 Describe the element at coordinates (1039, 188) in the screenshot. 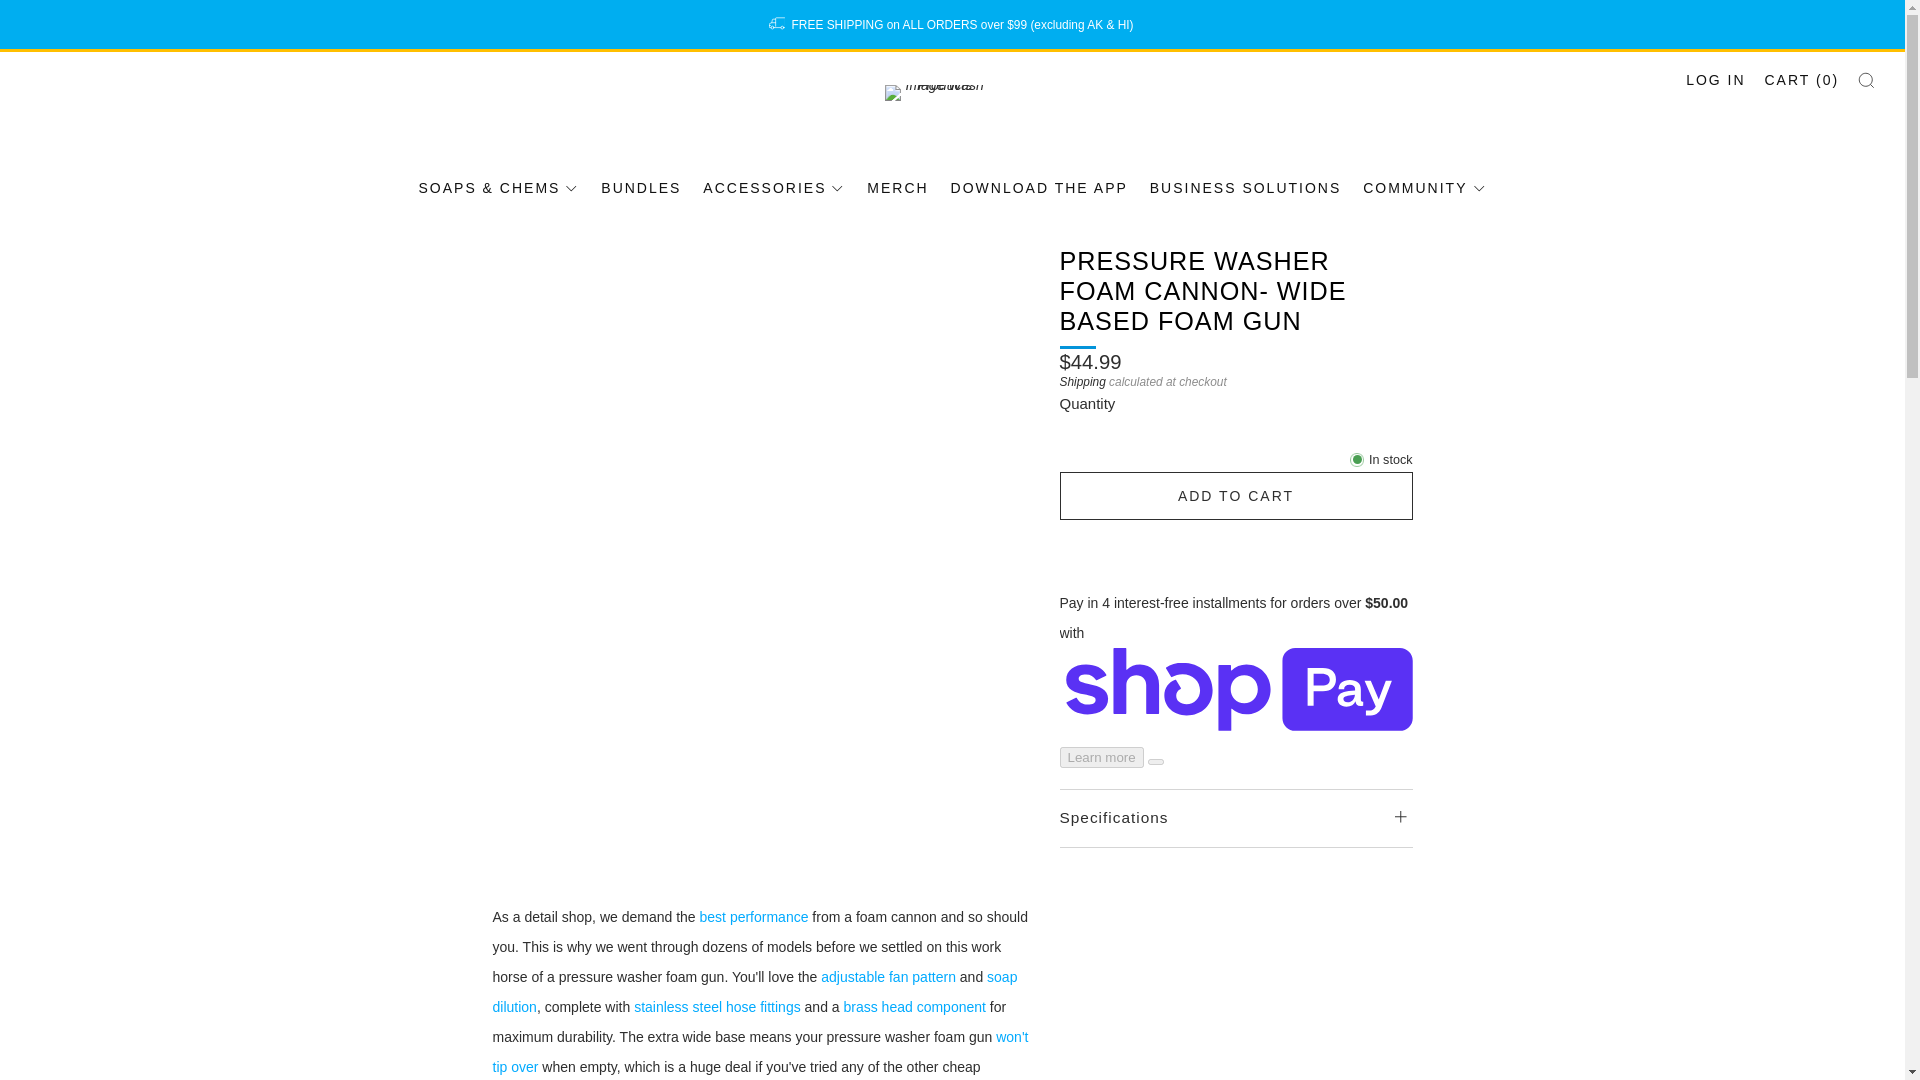

I see `DOWNLOAD THE APP` at that location.